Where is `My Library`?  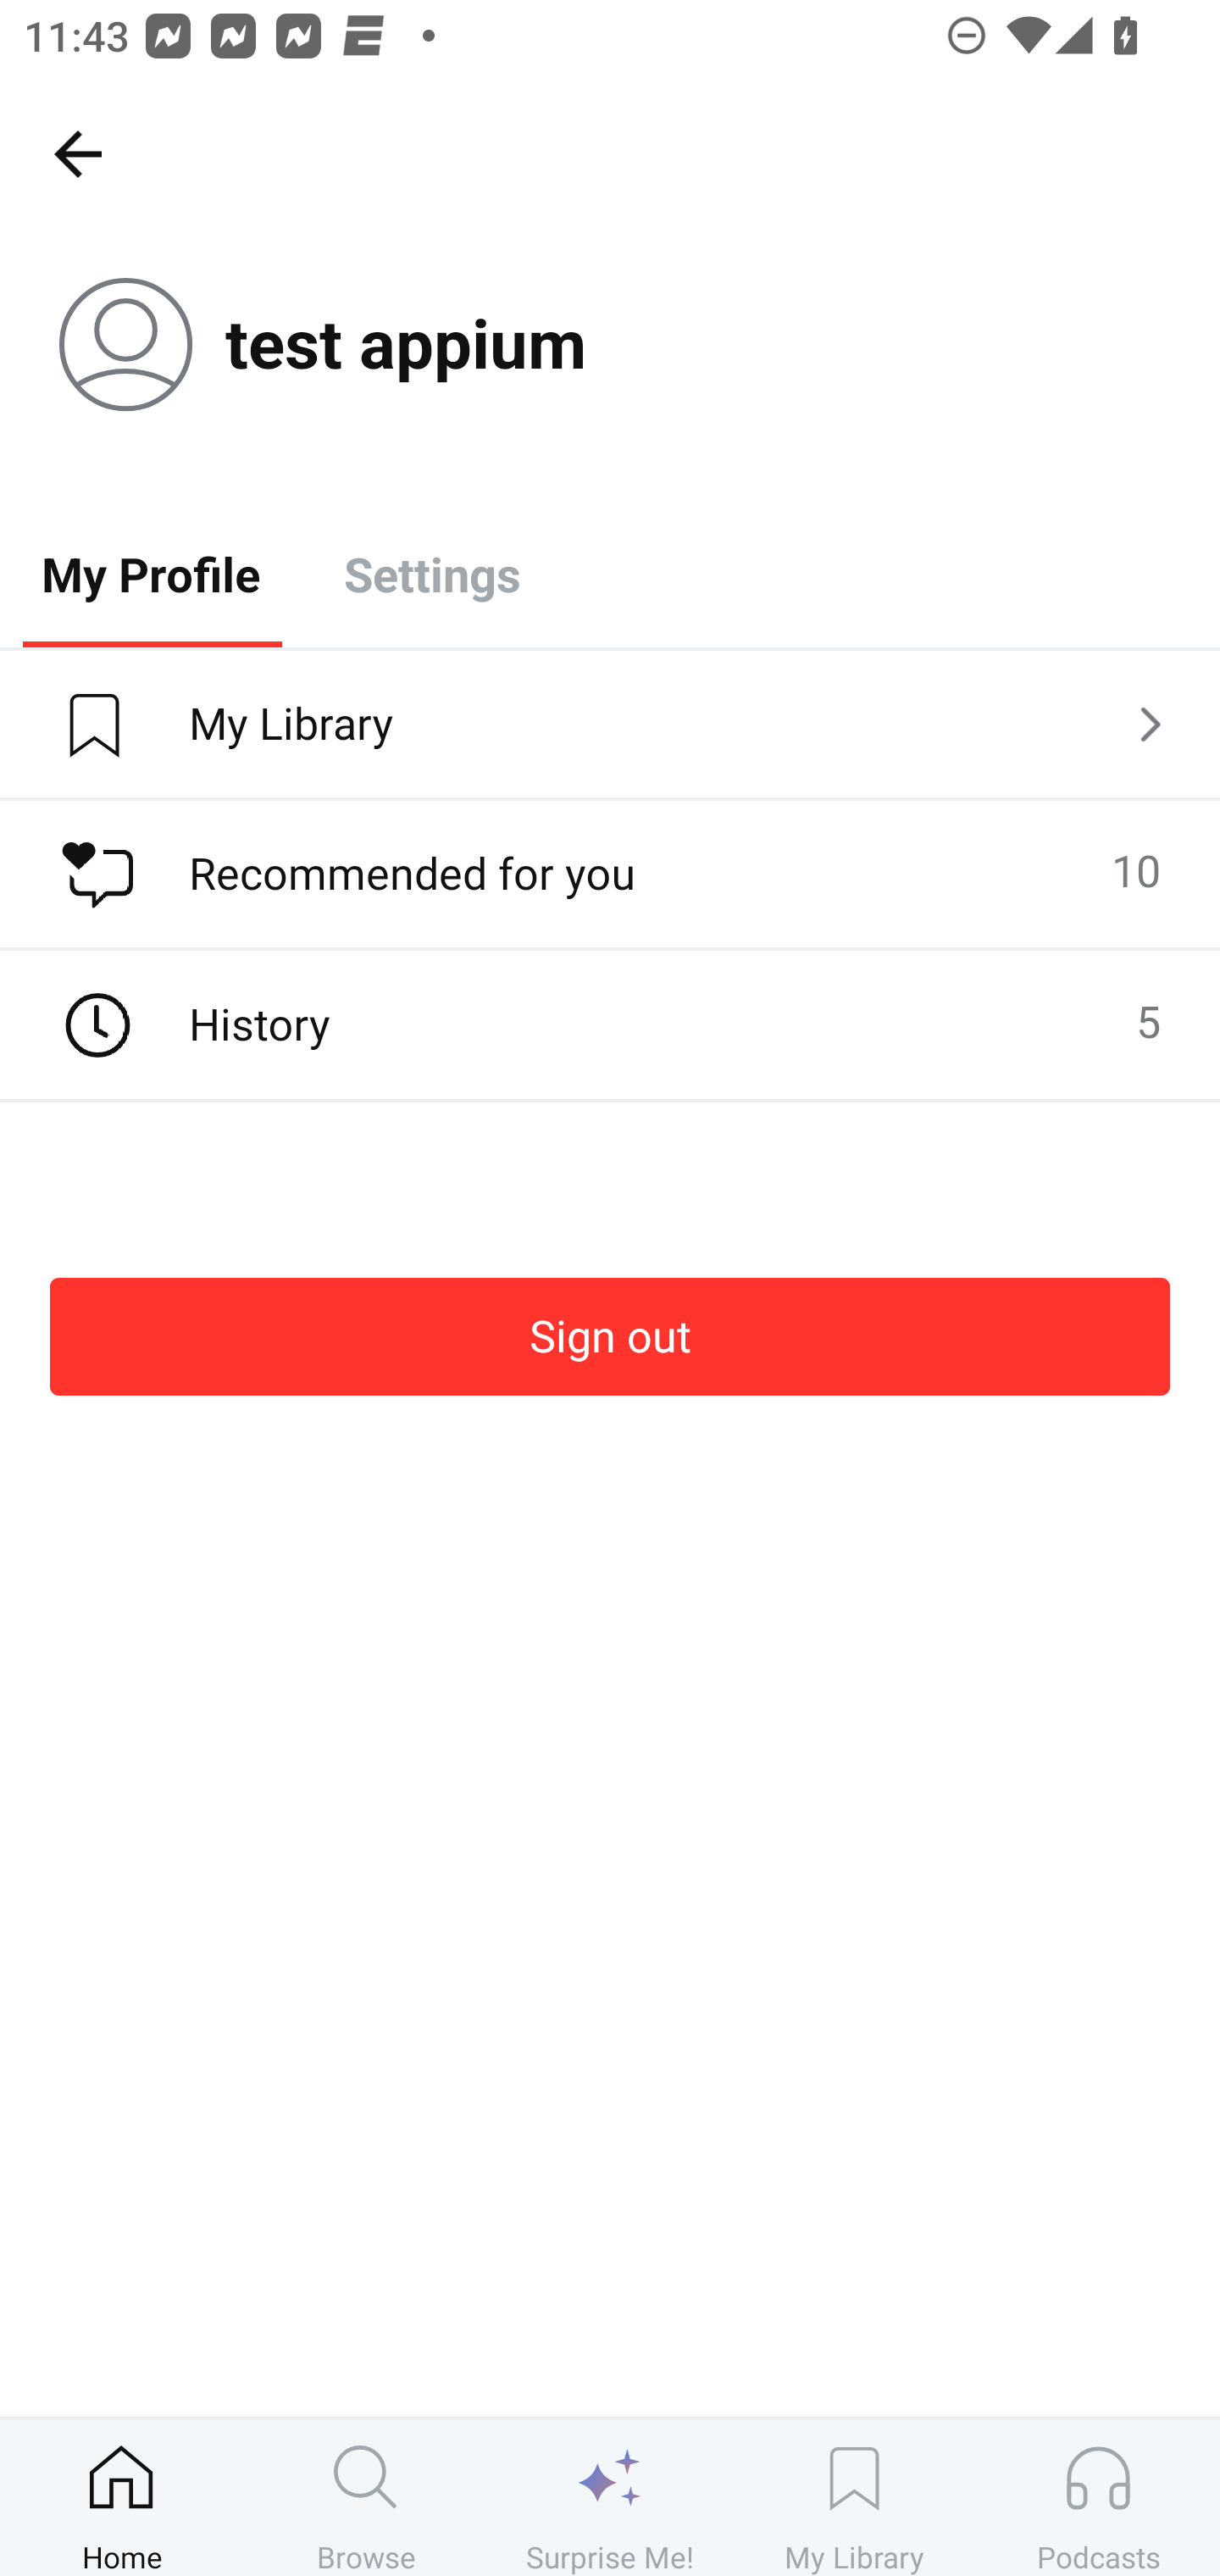 My Library is located at coordinates (610, 725).